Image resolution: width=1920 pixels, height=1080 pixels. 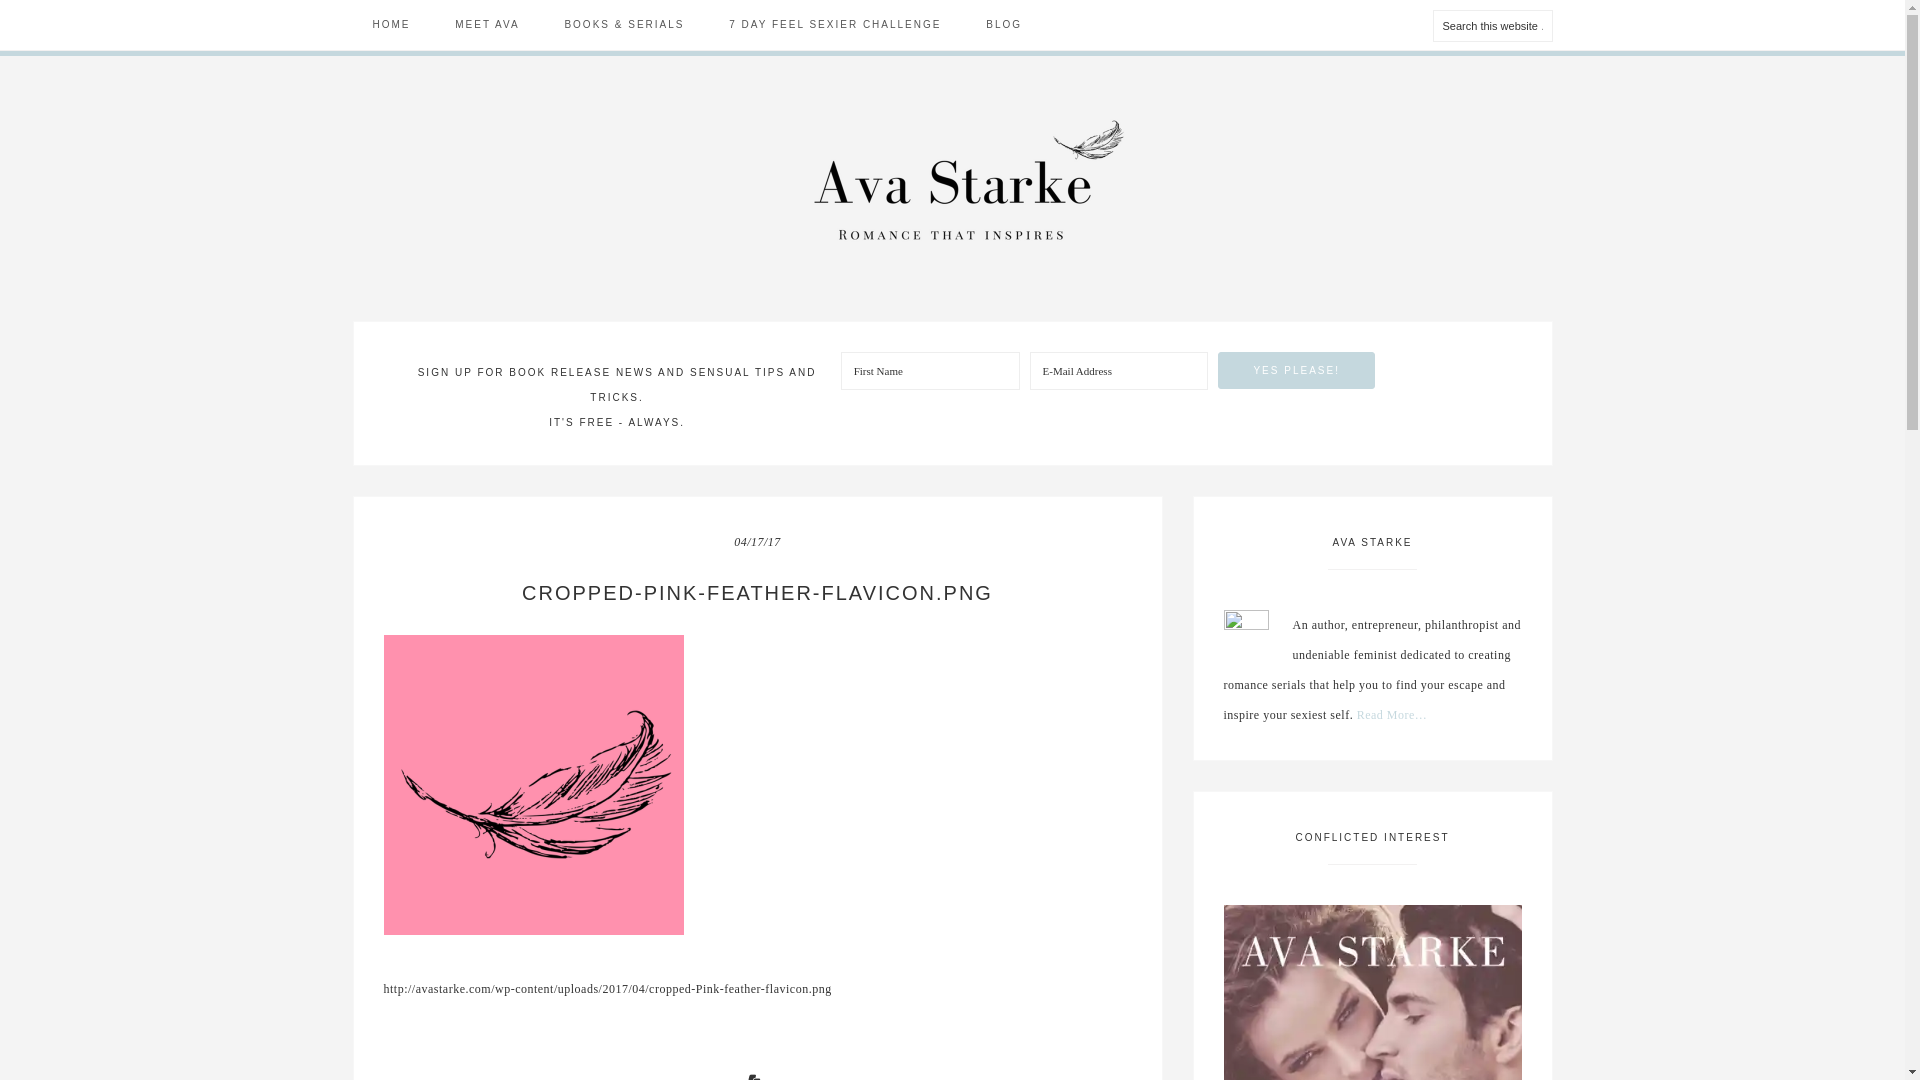 What do you see at coordinates (1296, 370) in the screenshot?
I see `Yes Please!` at bounding box center [1296, 370].